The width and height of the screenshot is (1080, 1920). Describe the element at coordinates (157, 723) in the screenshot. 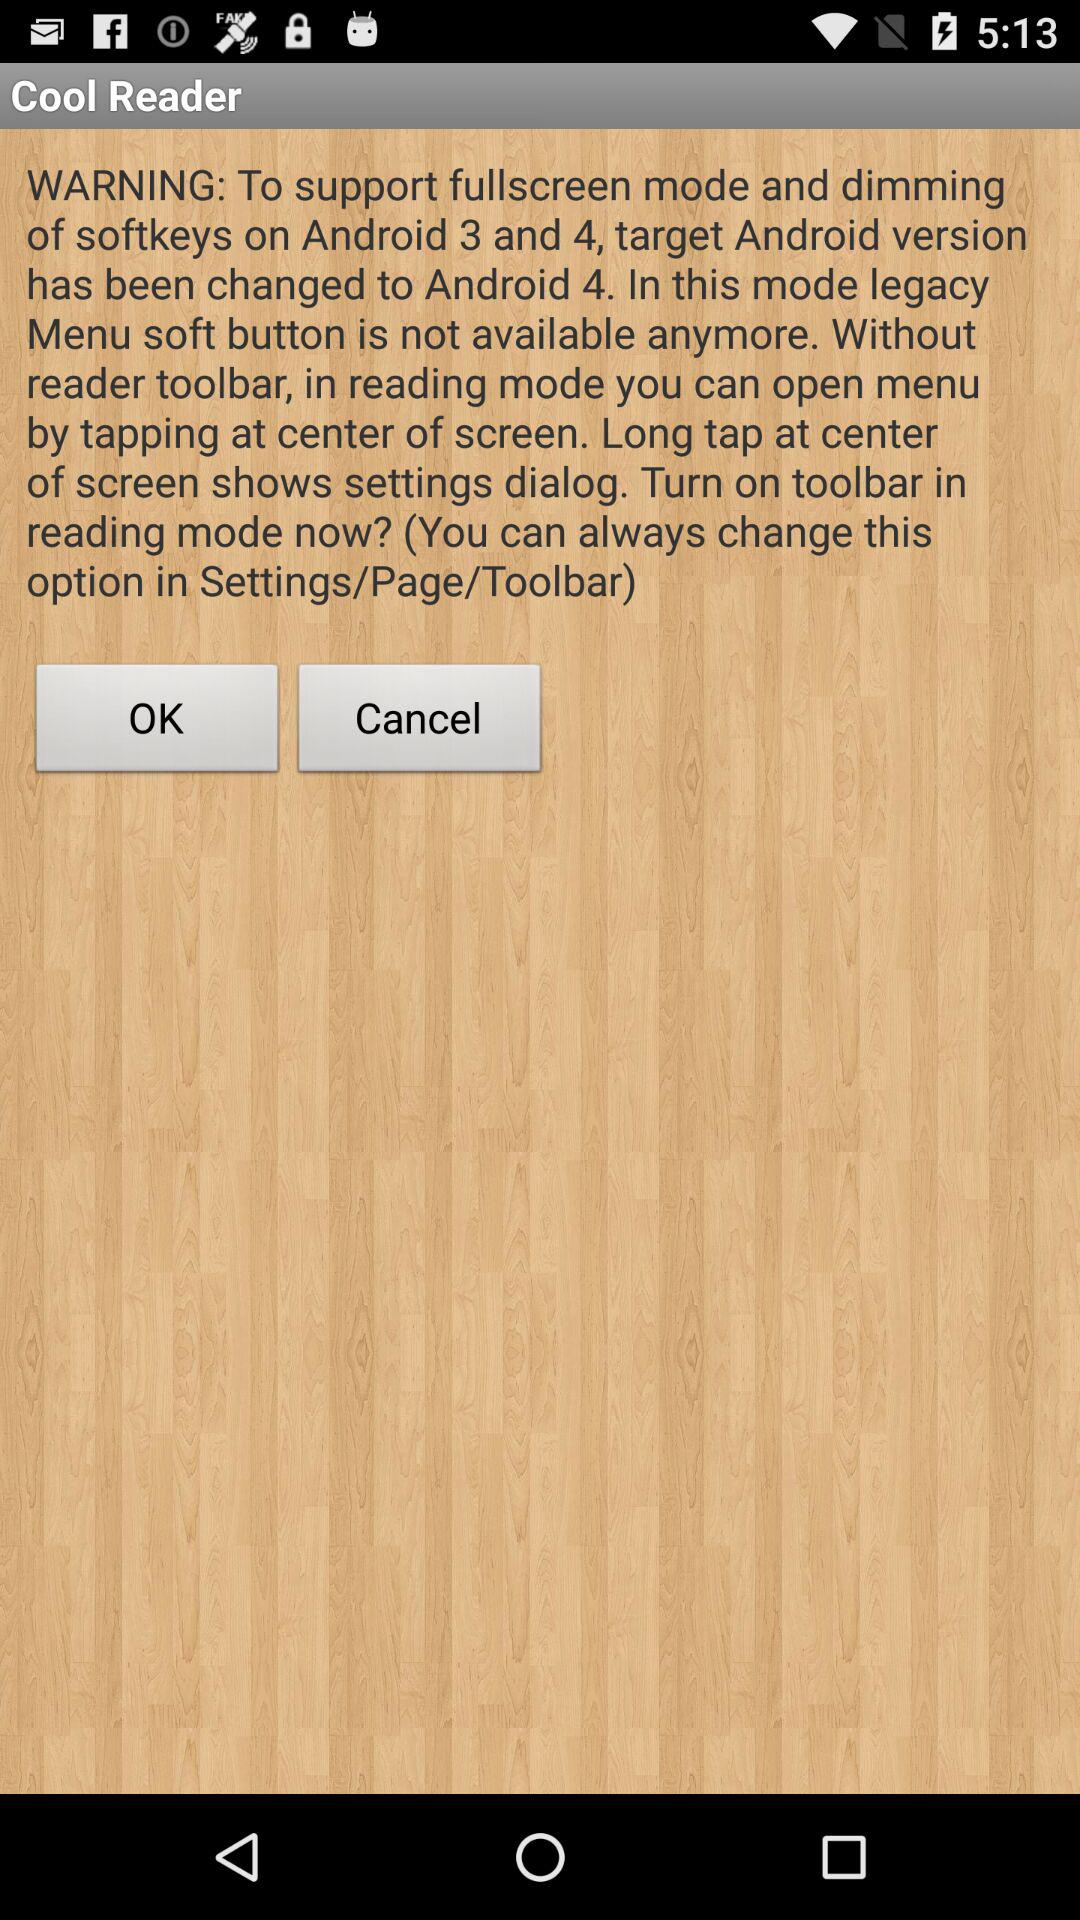

I see `tap icon on the left` at that location.